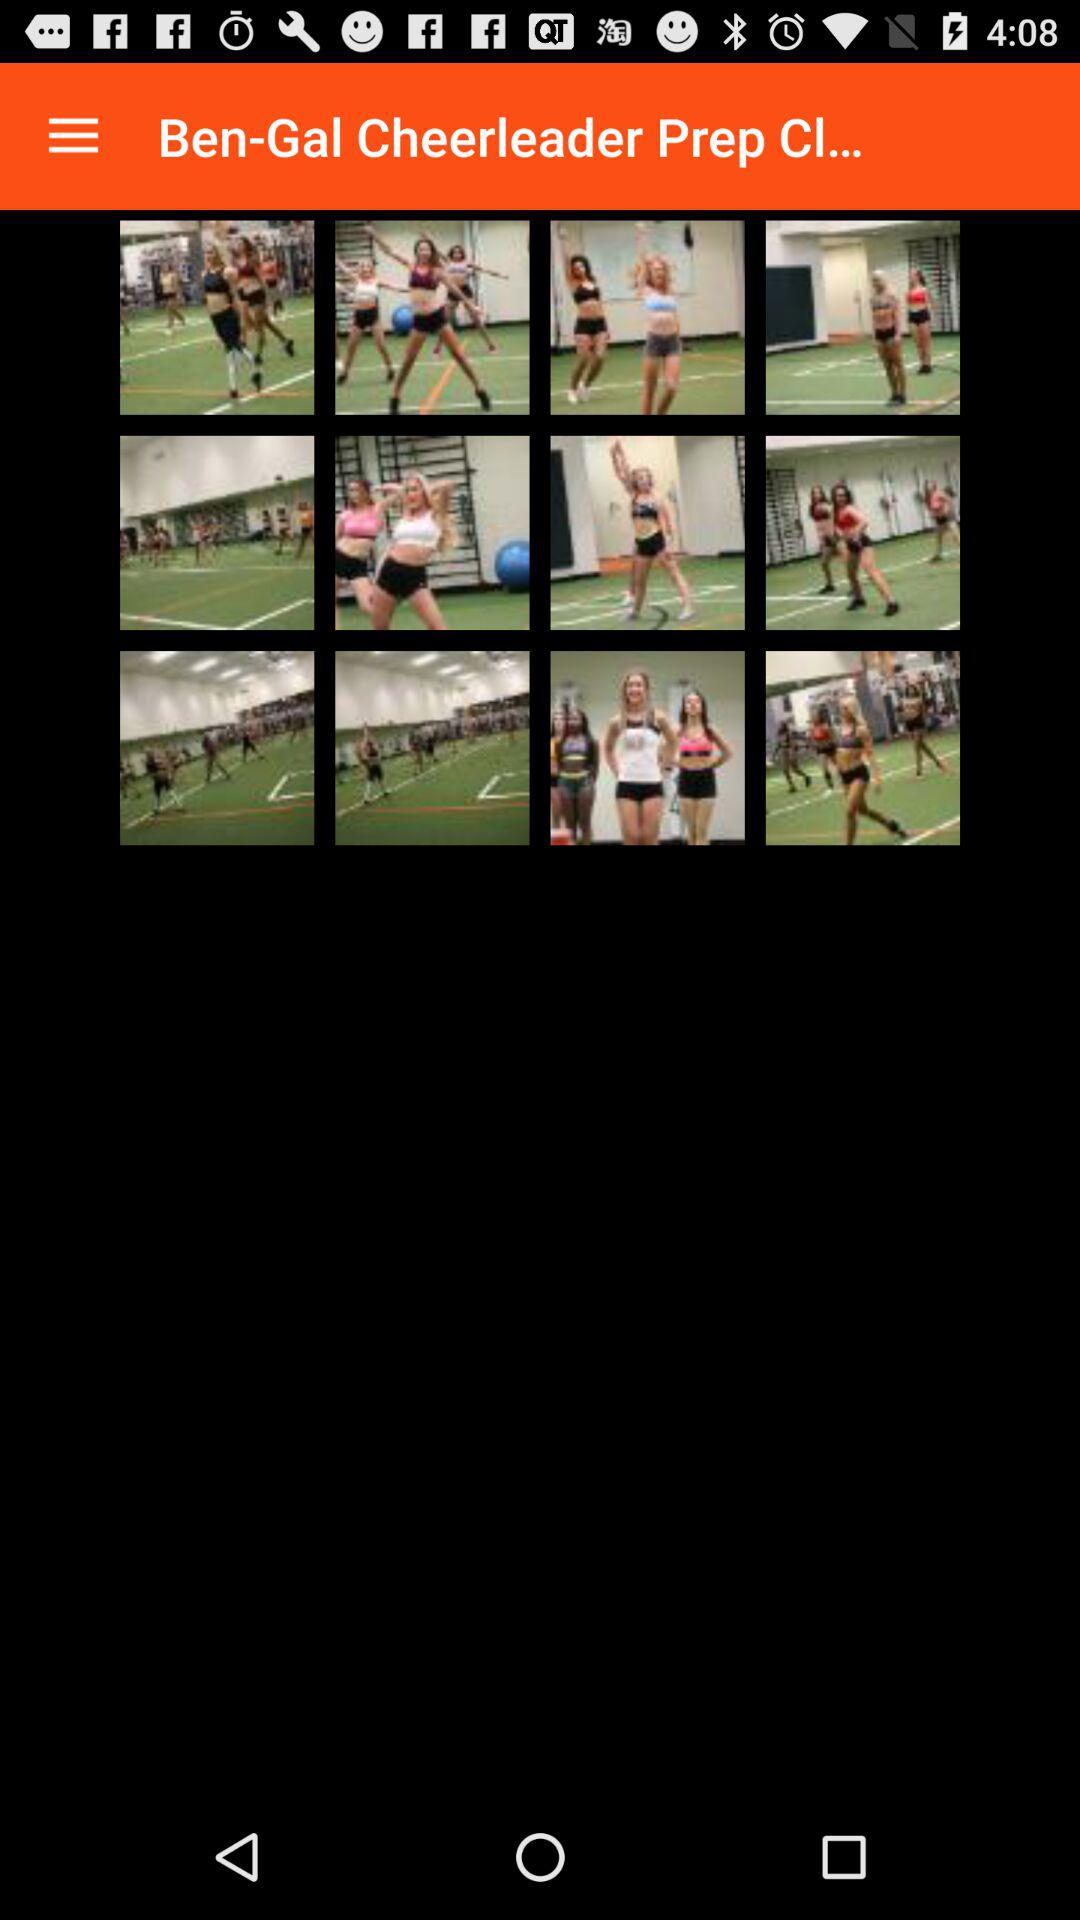 The image size is (1080, 1920). I want to click on clickable picture, so click(647, 748).